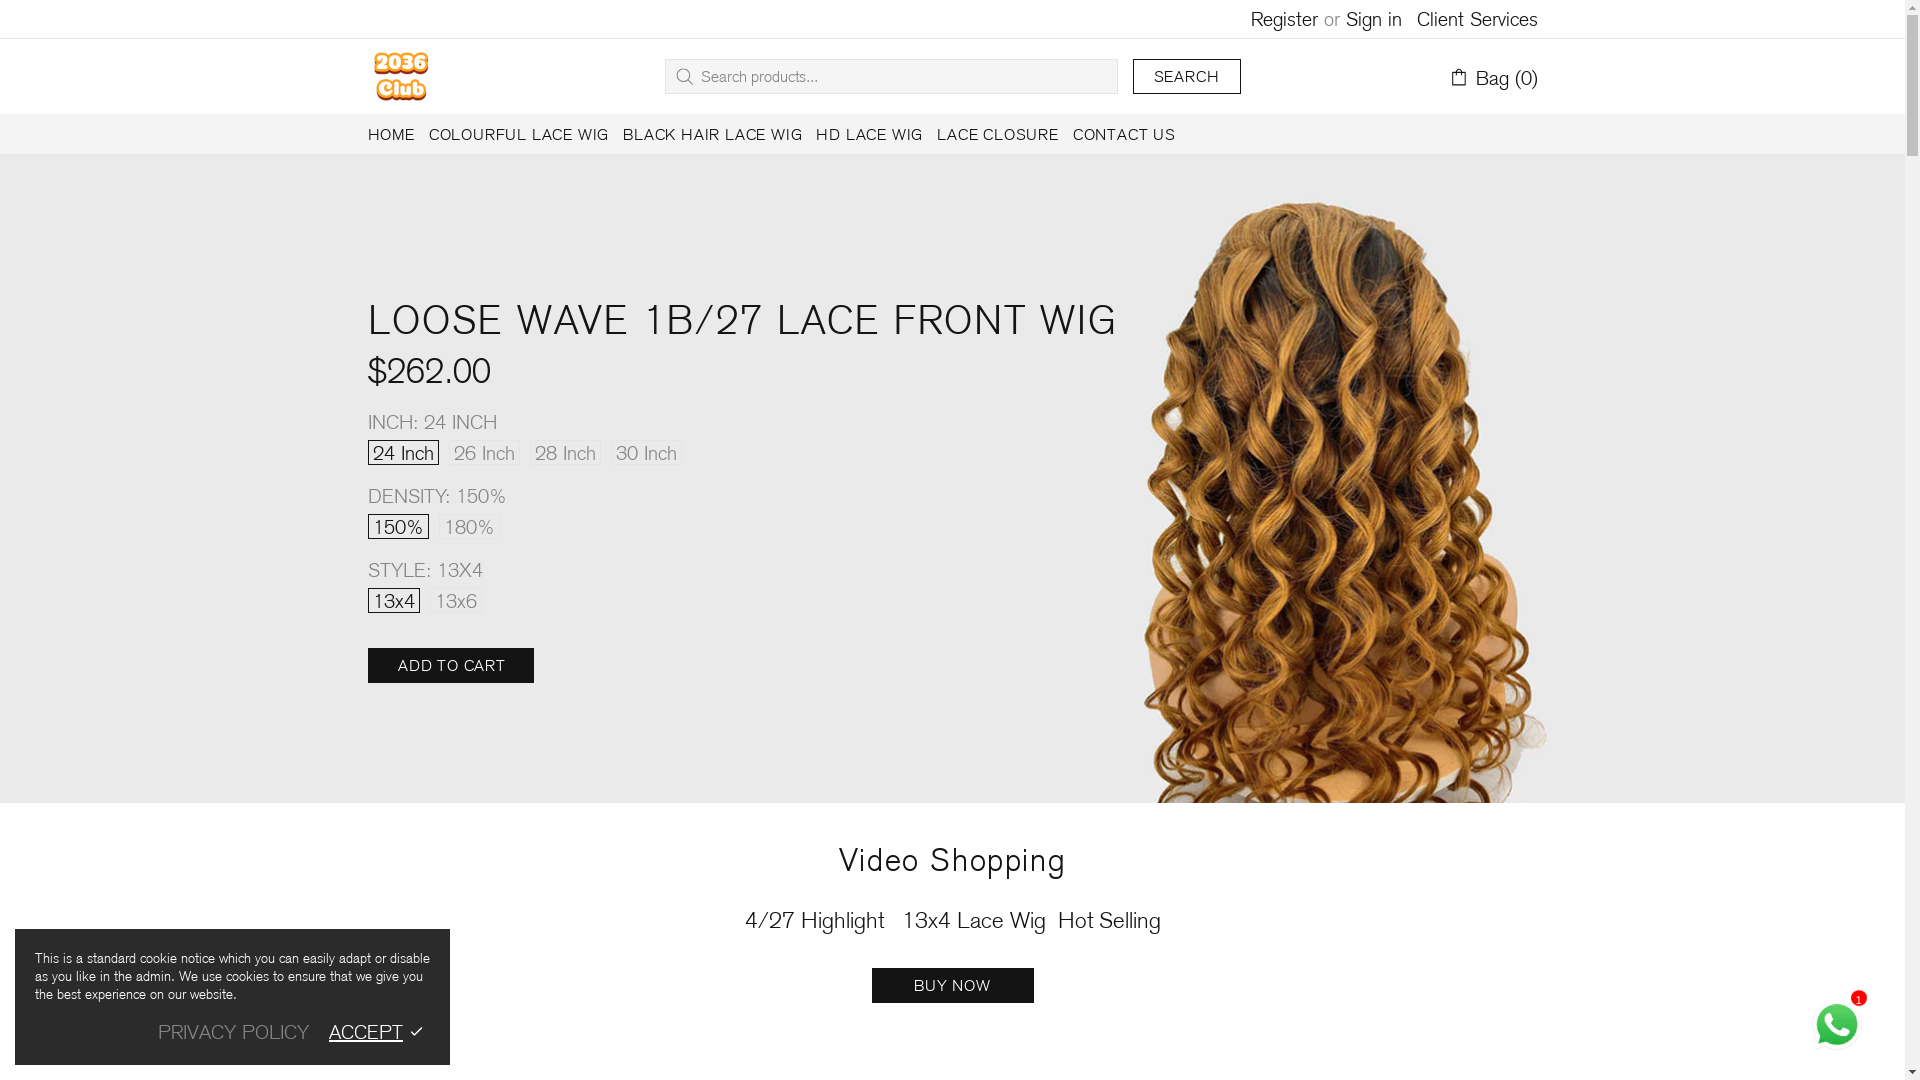  Describe the element at coordinates (1476, 19) in the screenshot. I see `Client Services` at that location.